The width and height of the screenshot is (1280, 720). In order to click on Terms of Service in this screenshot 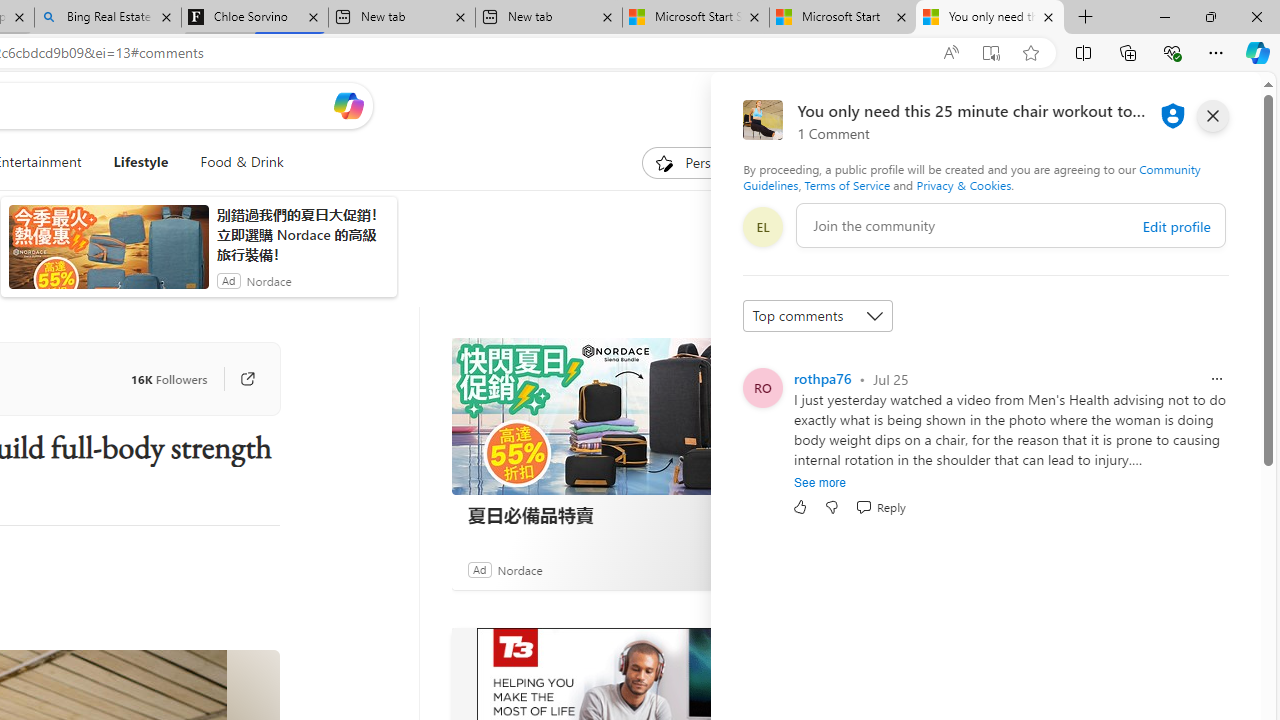, I will do `click(846, 184)`.